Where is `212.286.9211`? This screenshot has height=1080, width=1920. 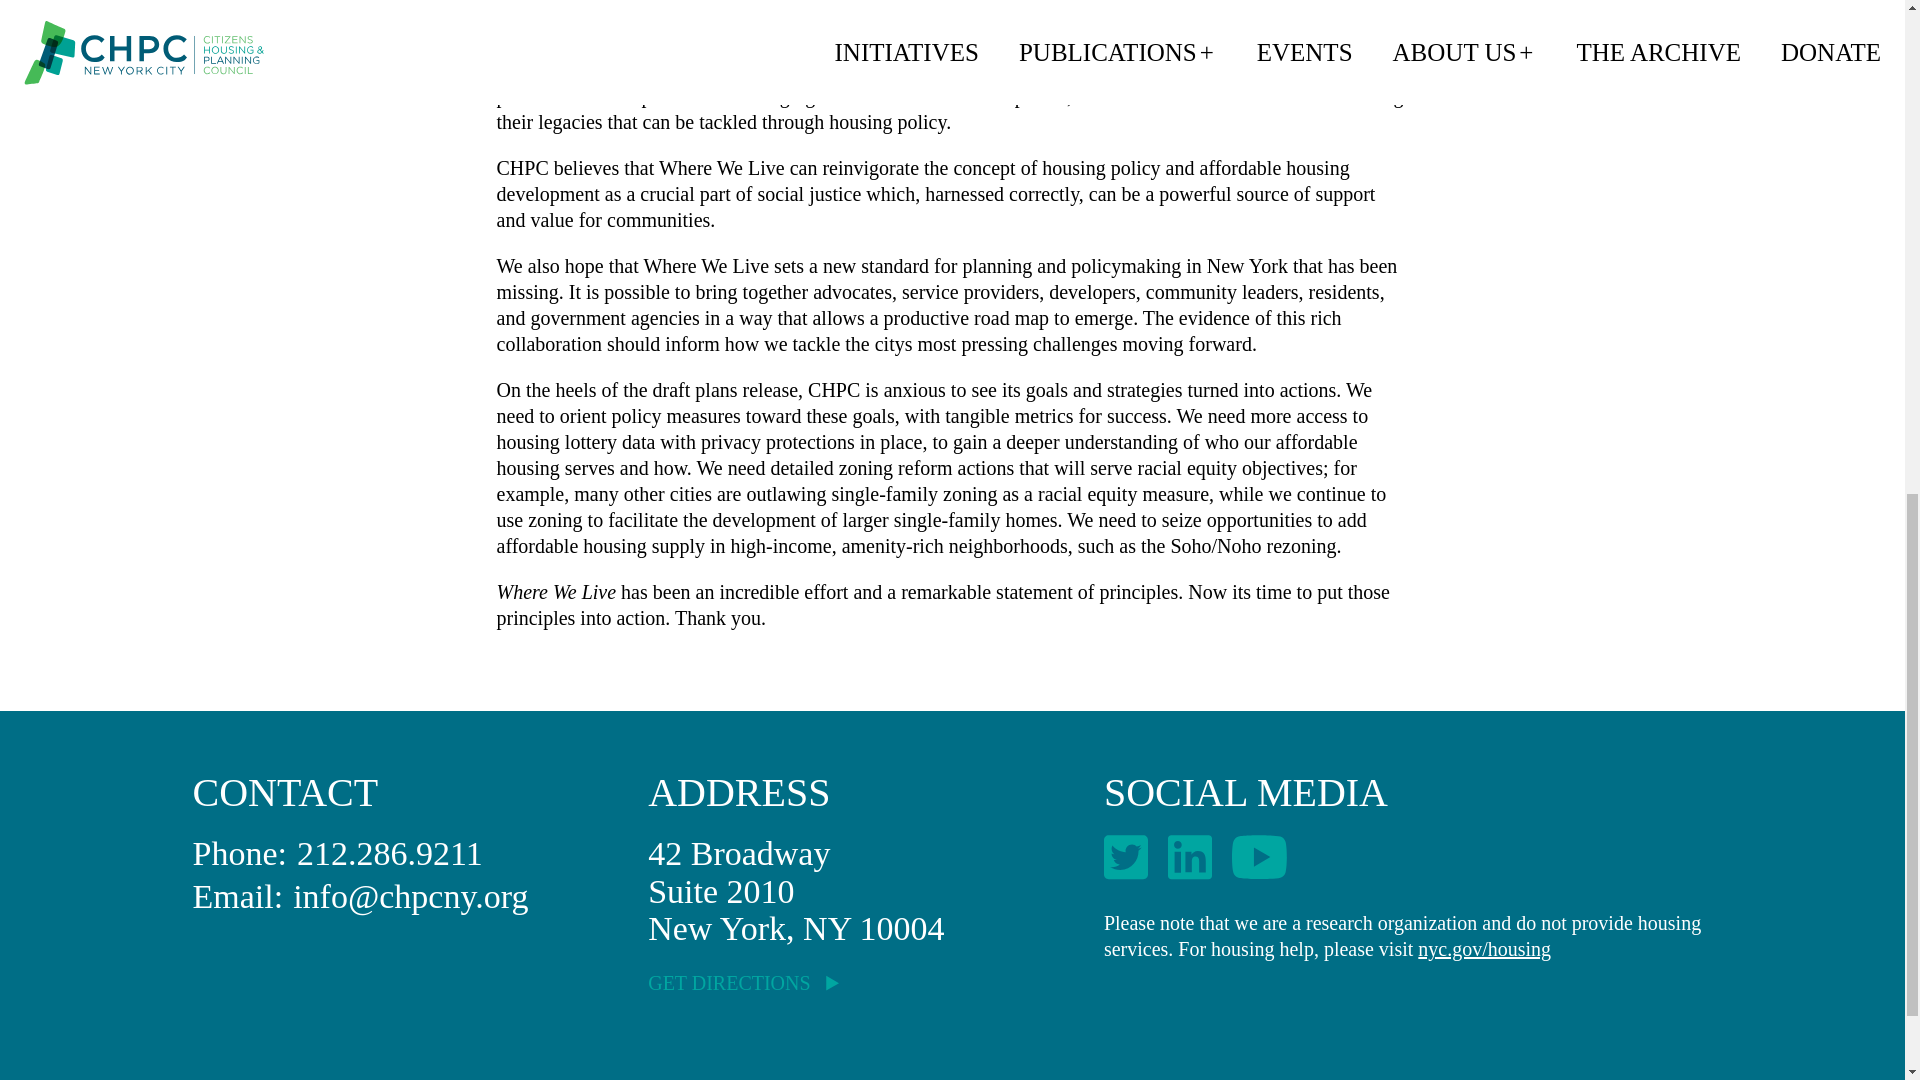 212.286.9211 is located at coordinates (390, 852).